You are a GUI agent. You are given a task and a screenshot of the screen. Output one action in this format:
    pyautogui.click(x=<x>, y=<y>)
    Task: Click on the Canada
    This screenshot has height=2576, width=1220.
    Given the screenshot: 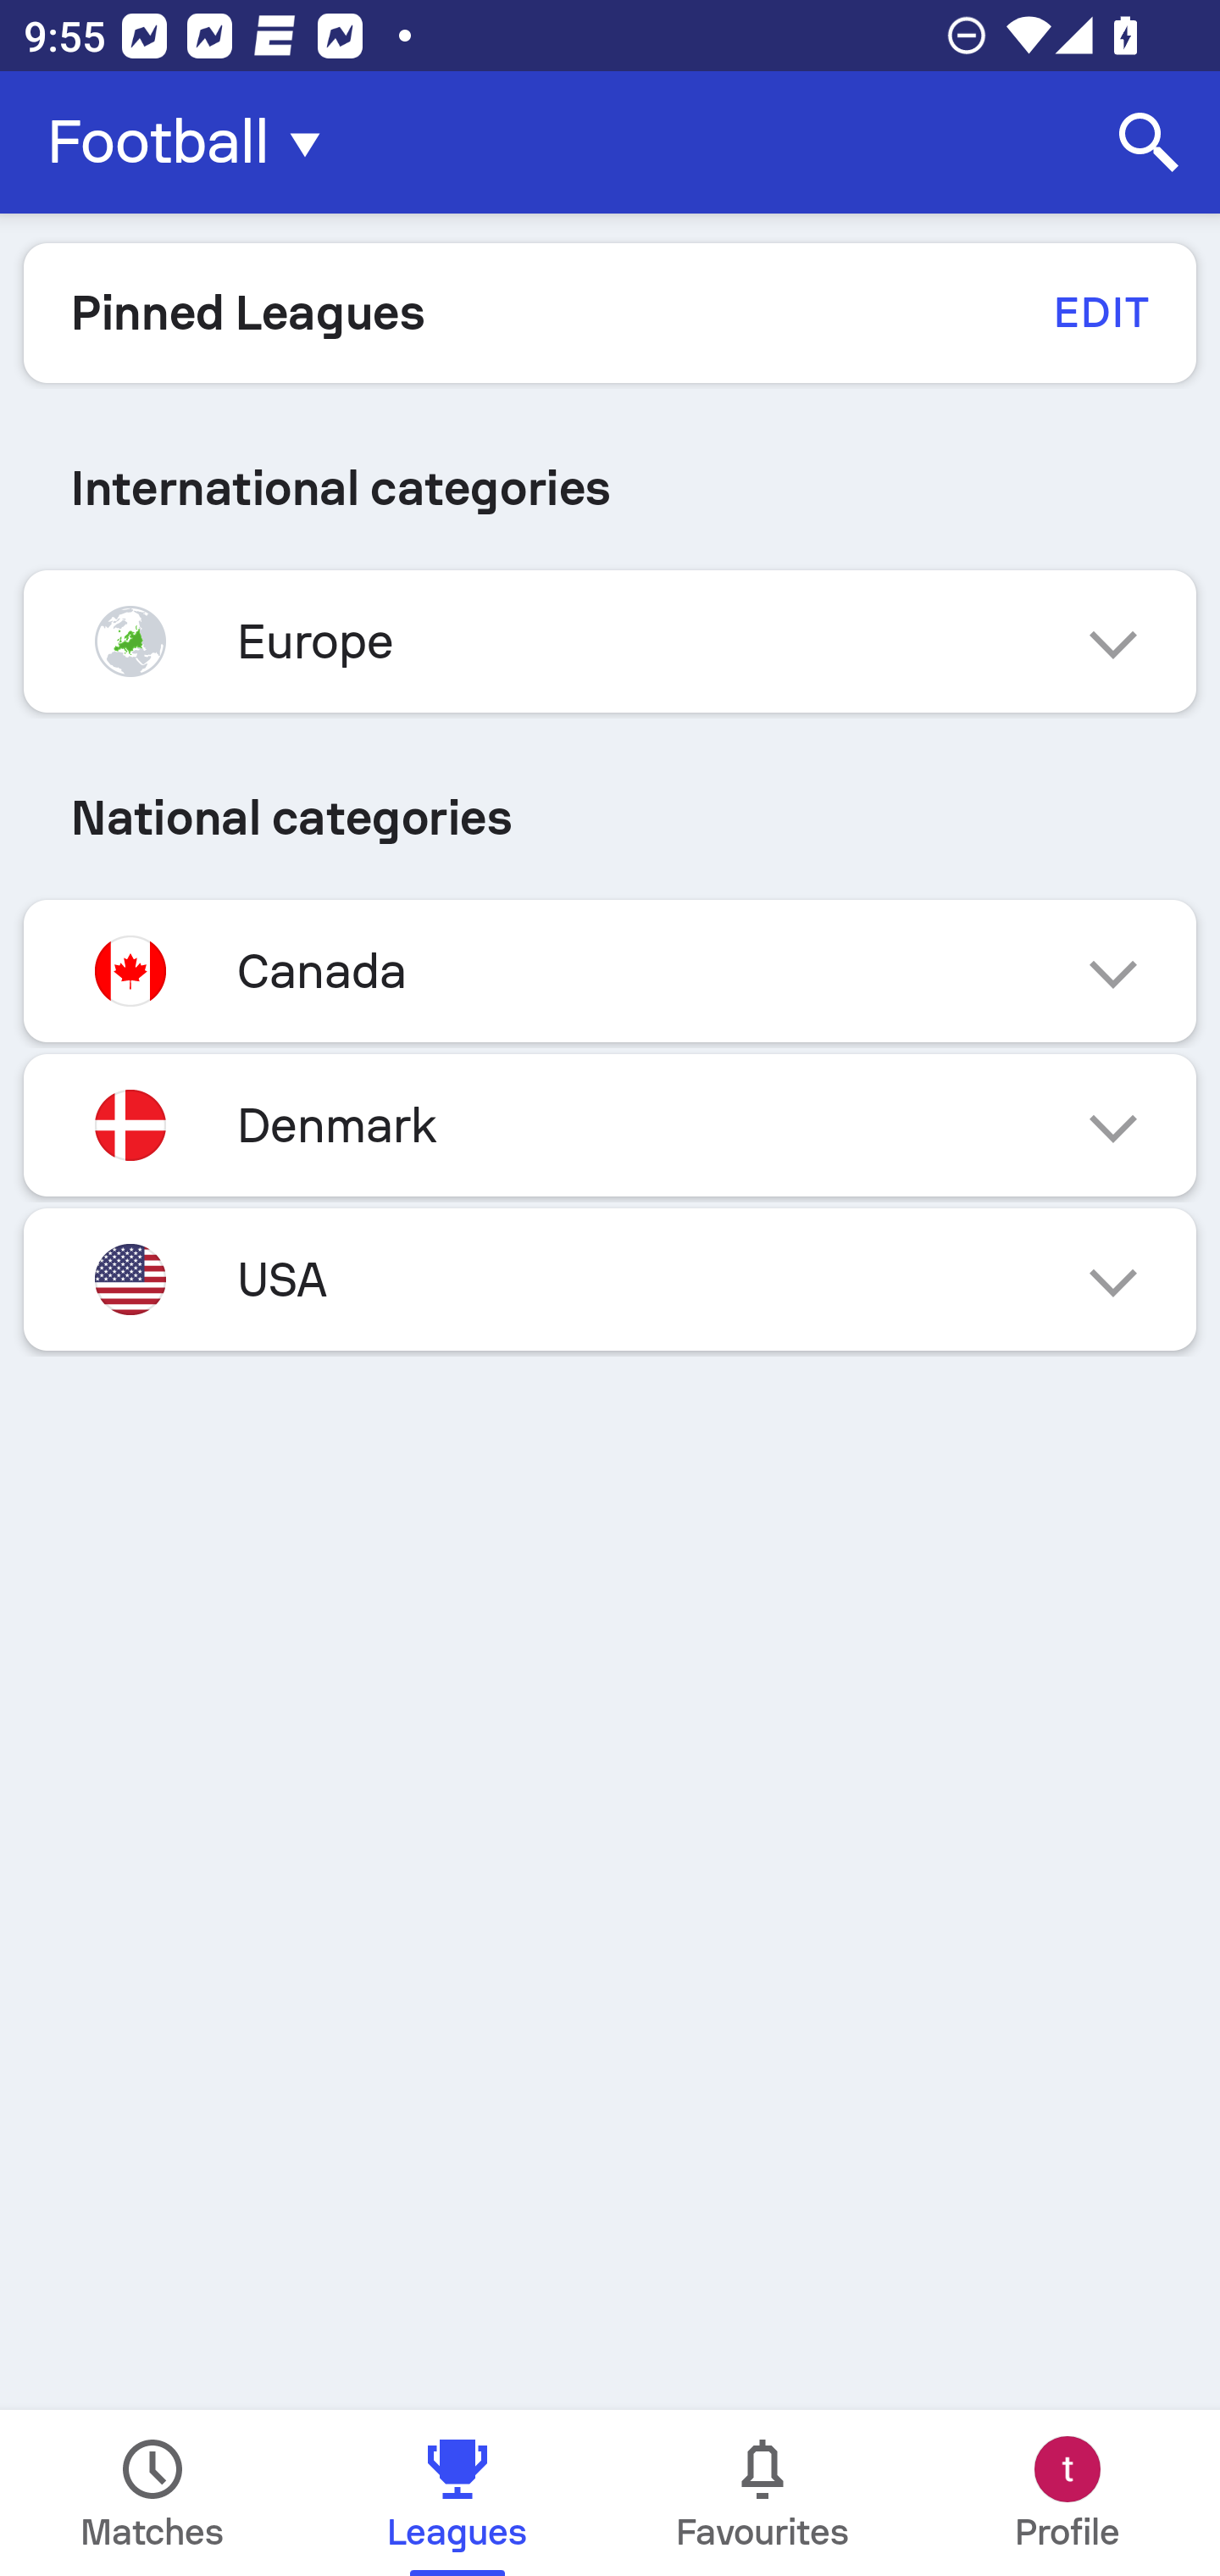 What is the action you would take?
    pyautogui.click(x=610, y=971)
    